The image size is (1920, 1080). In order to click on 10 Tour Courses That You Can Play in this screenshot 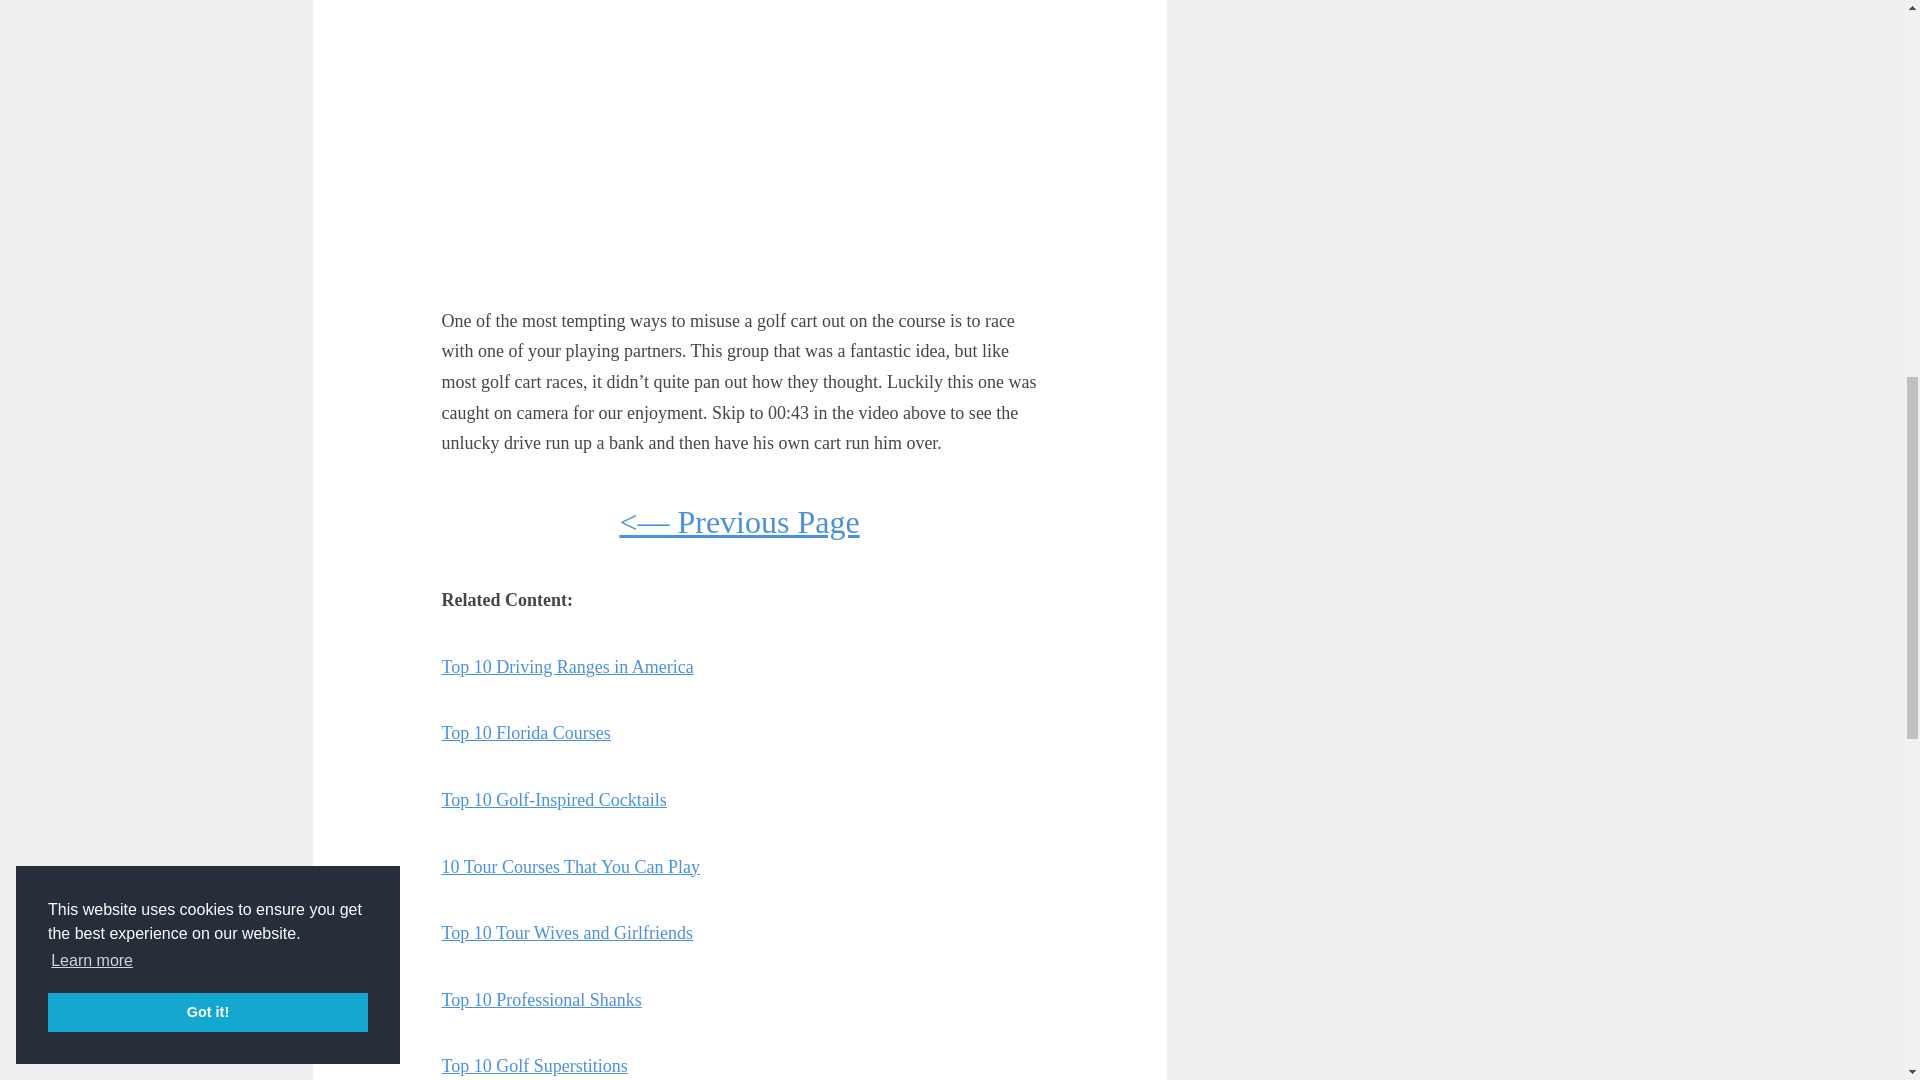, I will do `click(570, 866)`.